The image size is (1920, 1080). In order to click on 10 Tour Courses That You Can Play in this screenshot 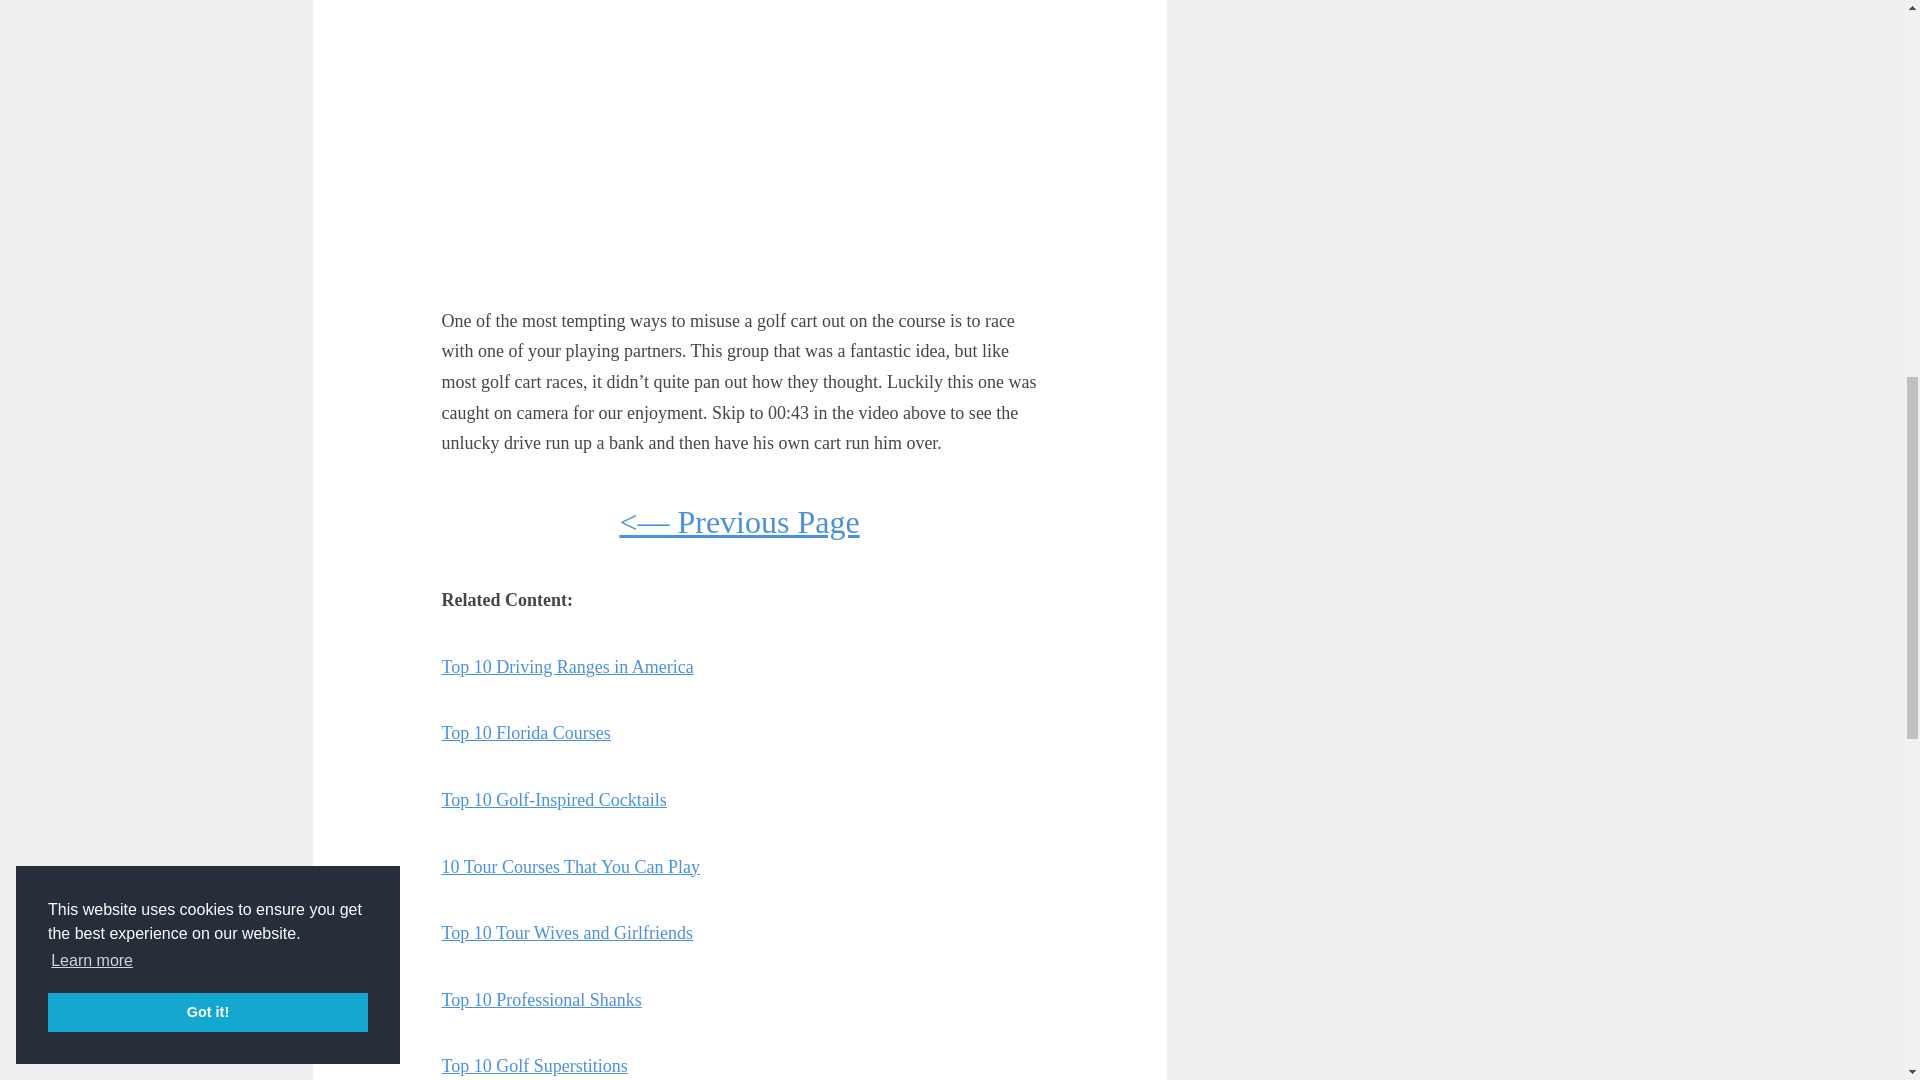, I will do `click(570, 866)`.